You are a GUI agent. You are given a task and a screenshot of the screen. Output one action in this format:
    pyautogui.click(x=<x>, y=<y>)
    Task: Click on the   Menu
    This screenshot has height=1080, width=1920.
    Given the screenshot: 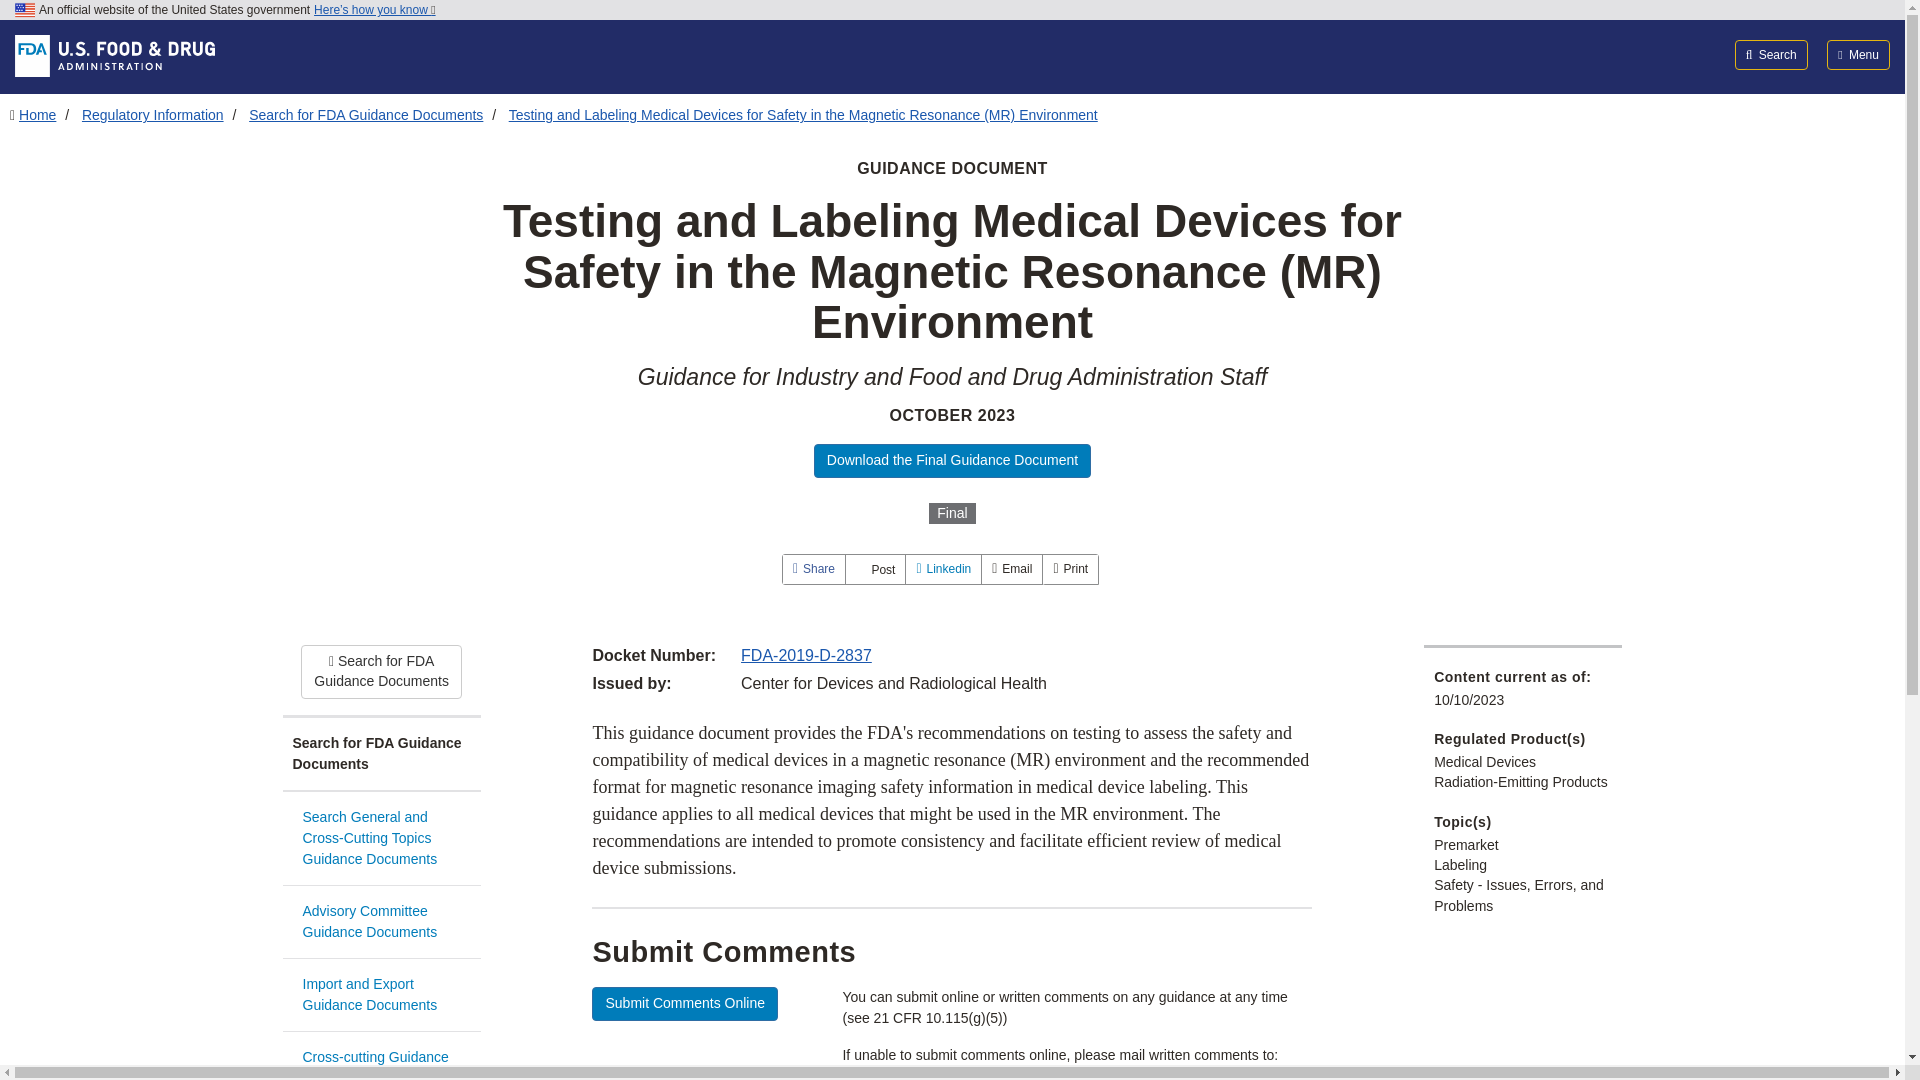 What is the action you would take?
    pyautogui.click(x=1858, y=54)
    